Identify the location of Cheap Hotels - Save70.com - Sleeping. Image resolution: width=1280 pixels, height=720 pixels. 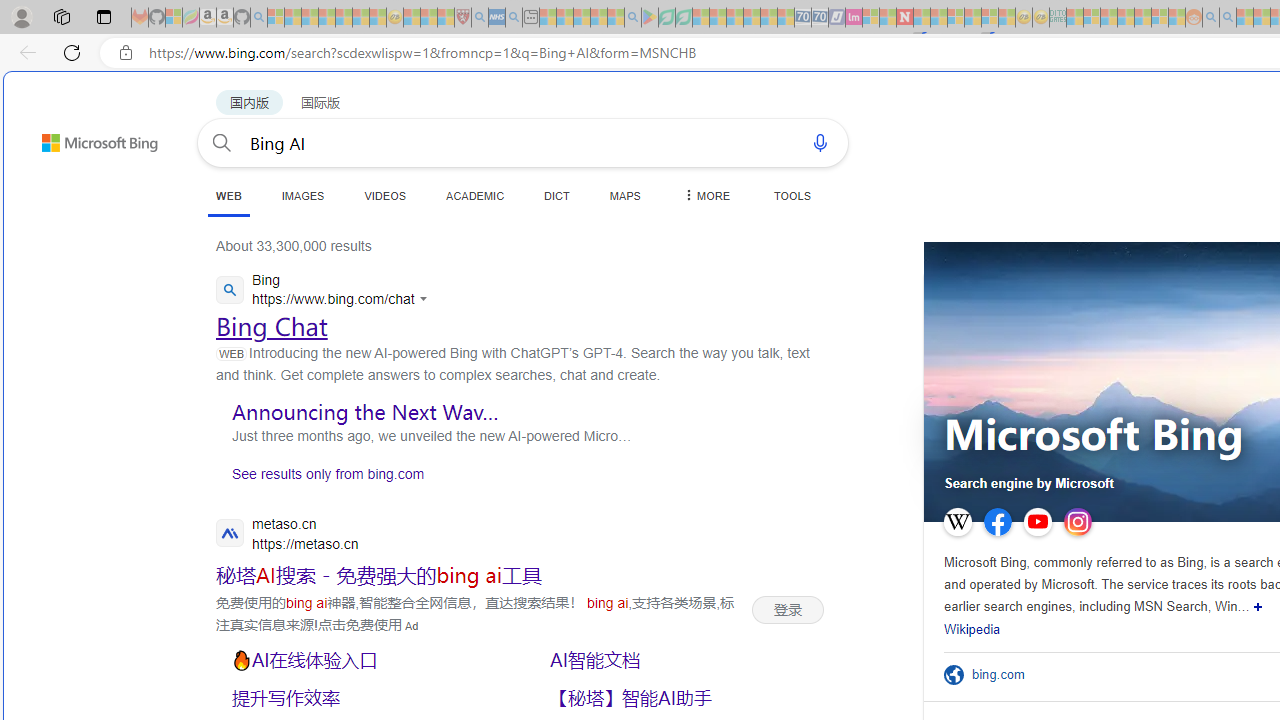
(820, 18).